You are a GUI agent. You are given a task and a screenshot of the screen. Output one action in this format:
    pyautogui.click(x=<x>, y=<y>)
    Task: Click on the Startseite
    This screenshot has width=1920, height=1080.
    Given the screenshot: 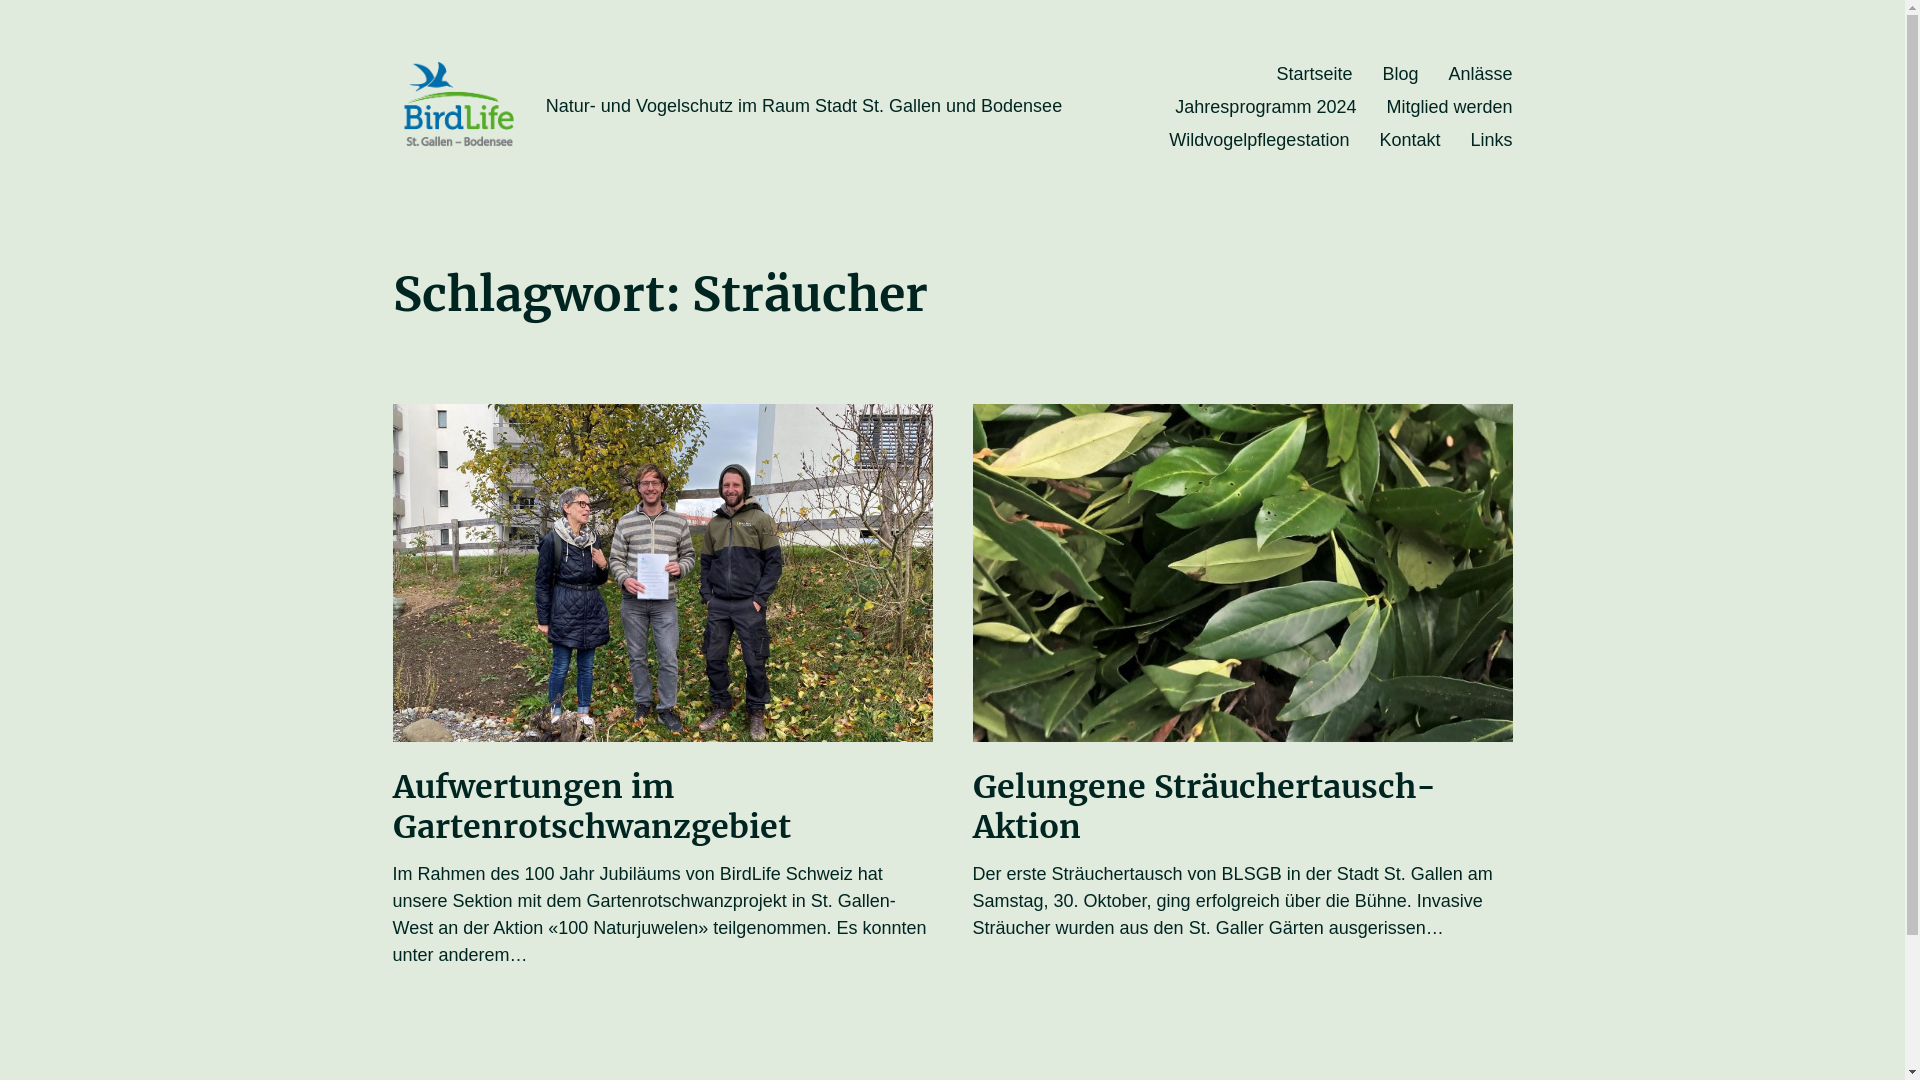 What is the action you would take?
    pyautogui.click(x=1314, y=74)
    